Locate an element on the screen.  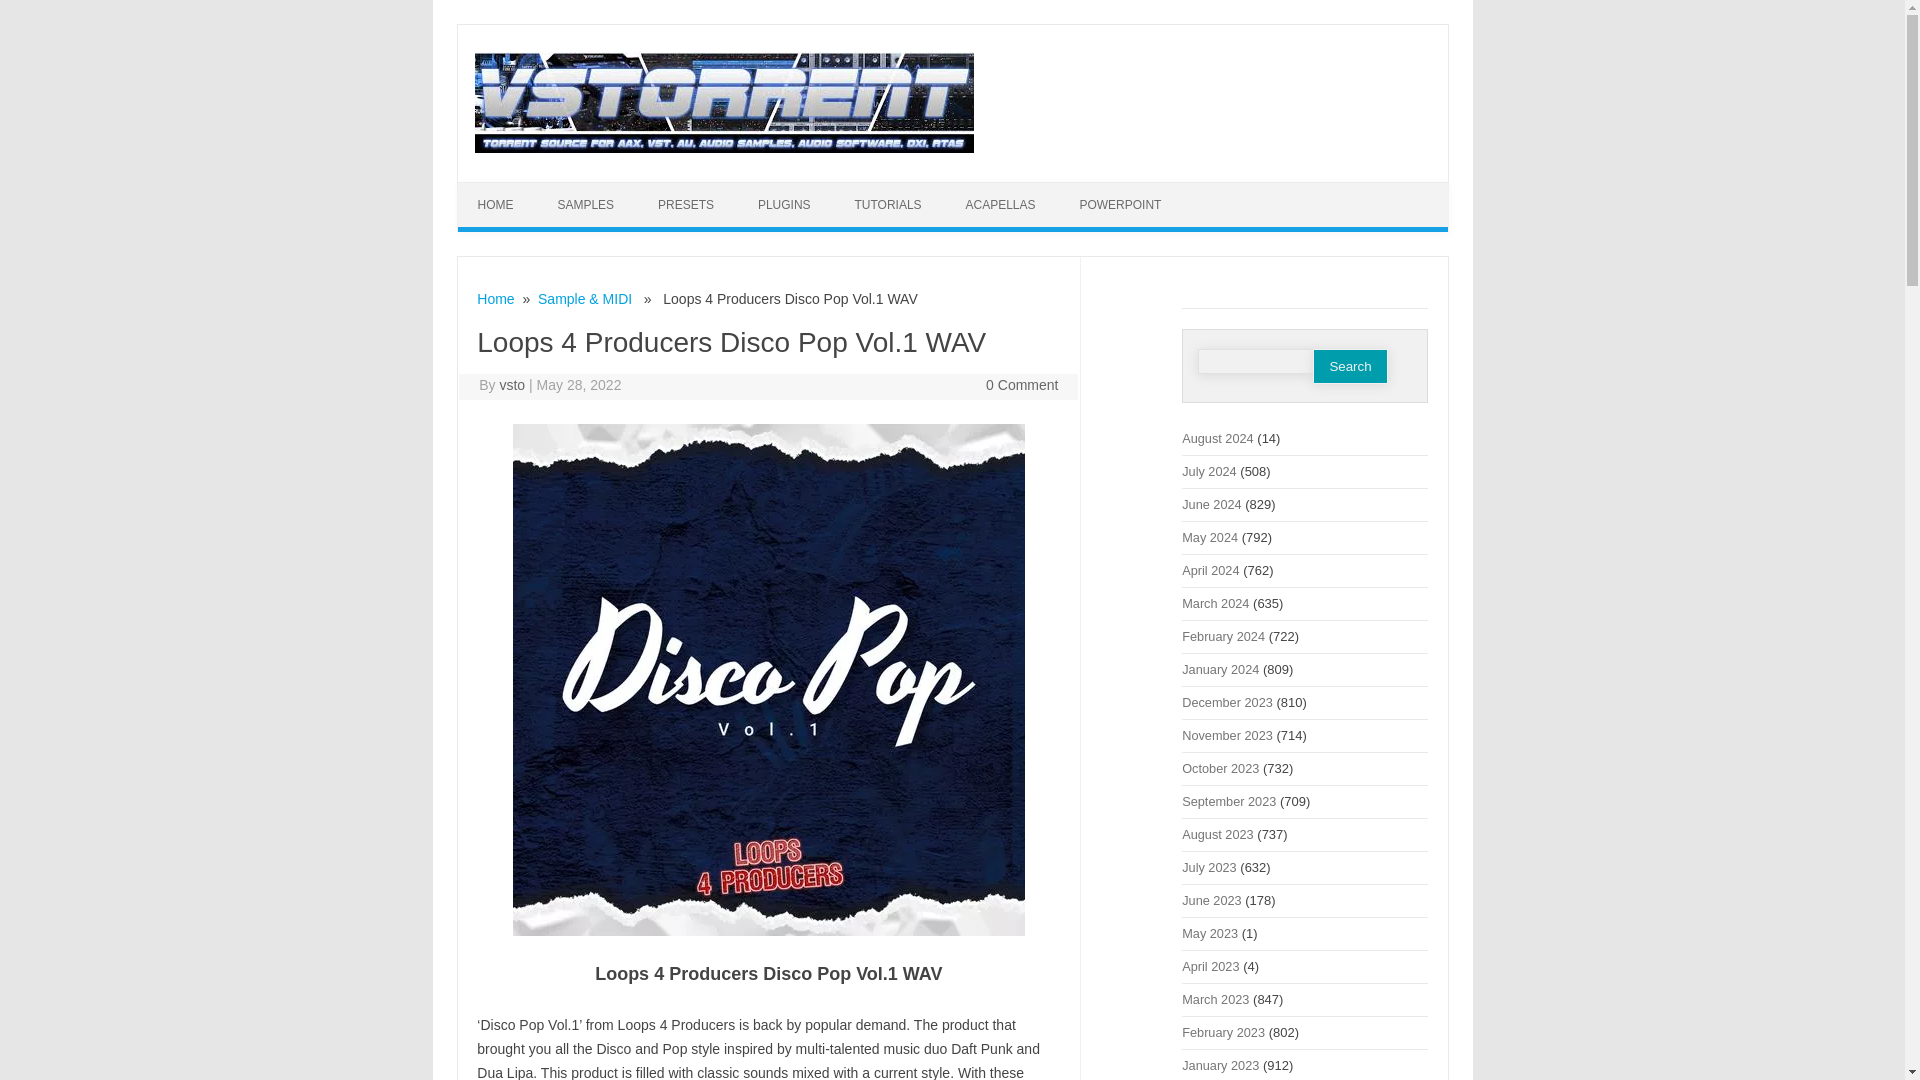
POWERPOINT is located at coordinates (1120, 204).